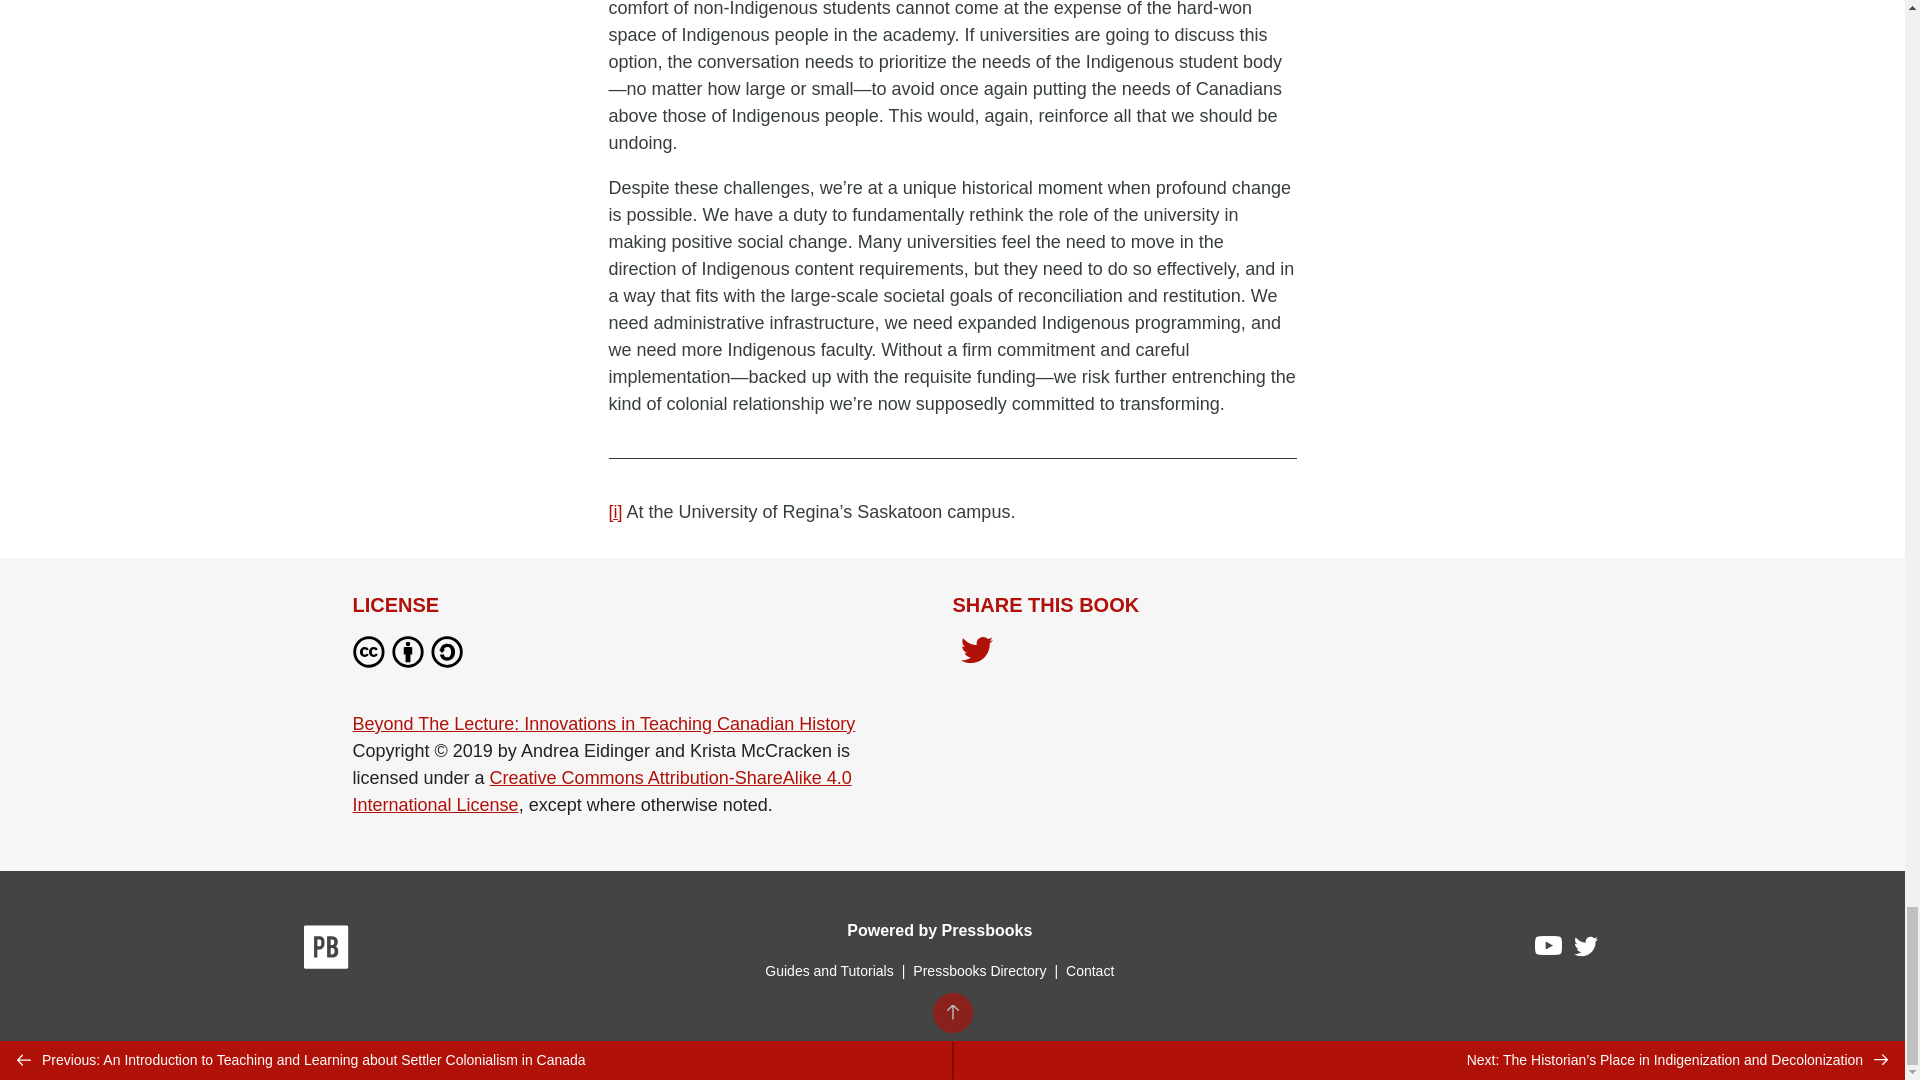 The height and width of the screenshot is (1080, 1920). Describe the element at coordinates (979, 970) in the screenshot. I see `Pressbooks Directory` at that location.